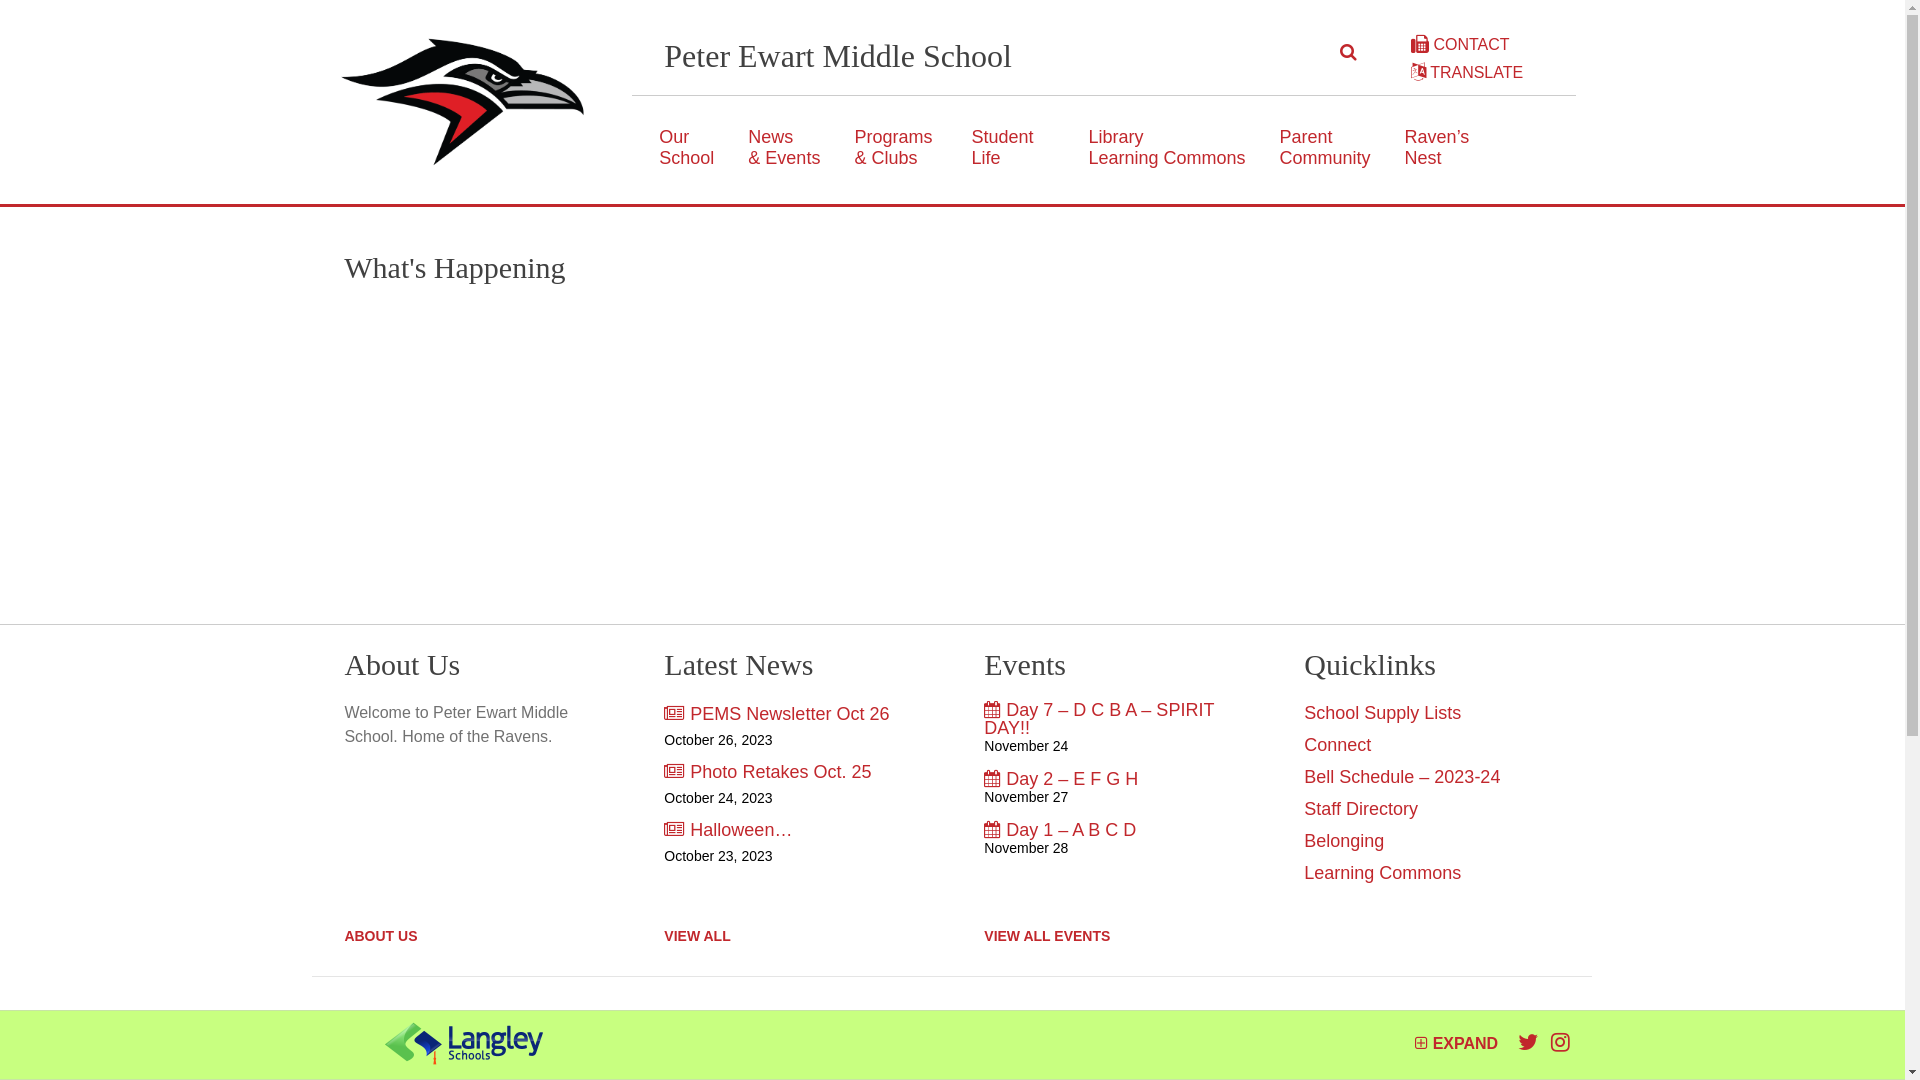 This screenshot has width=1920, height=1080. What do you see at coordinates (697, 936) in the screenshot?
I see `VIEW ALL` at bounding box center [697, 936].